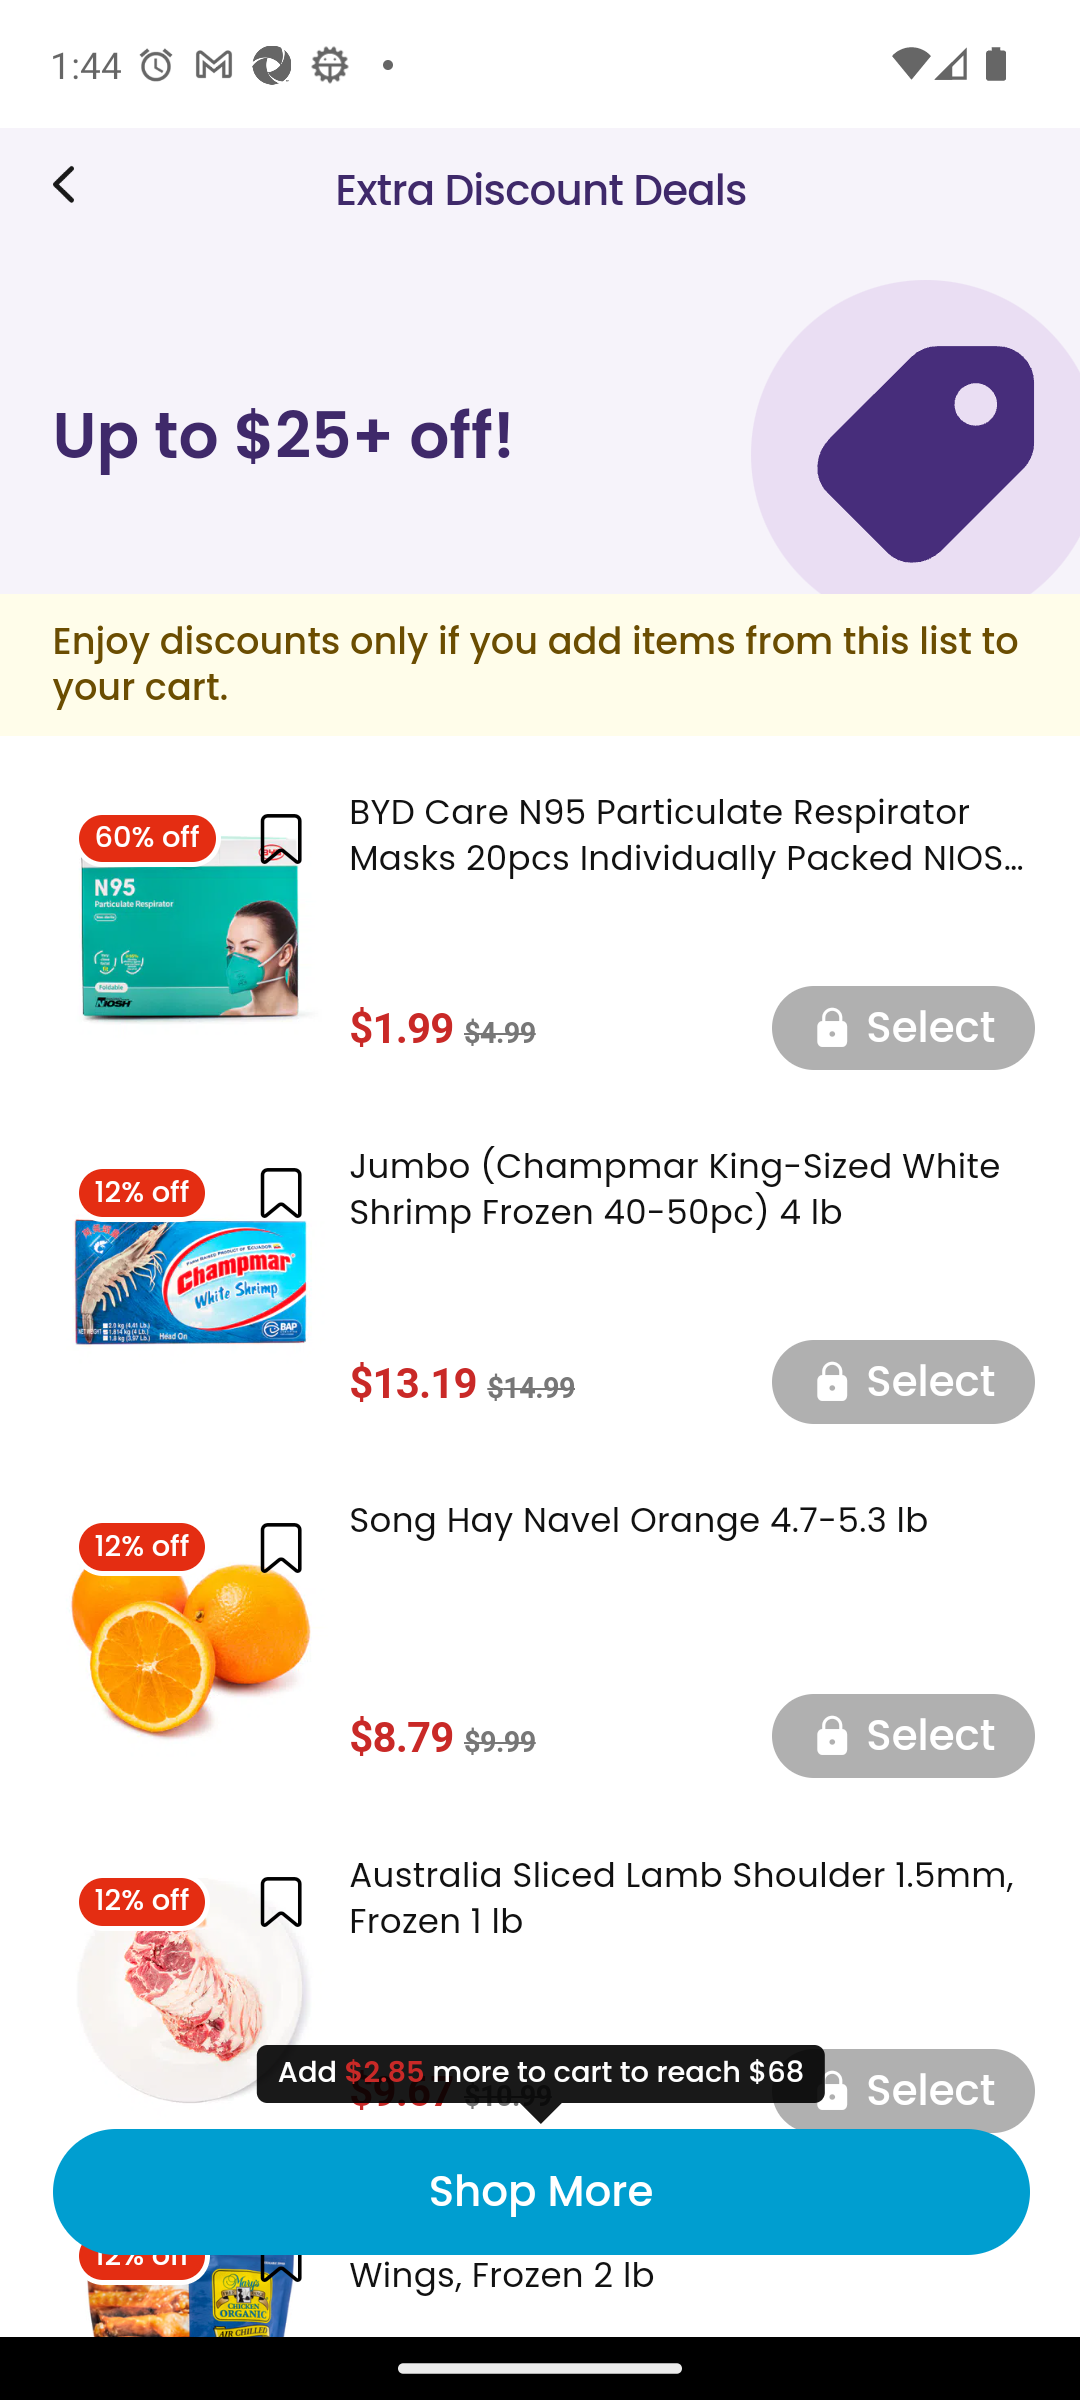  Describe the element at coordinates (280, 840) in the screenshot. I see `` at that location.